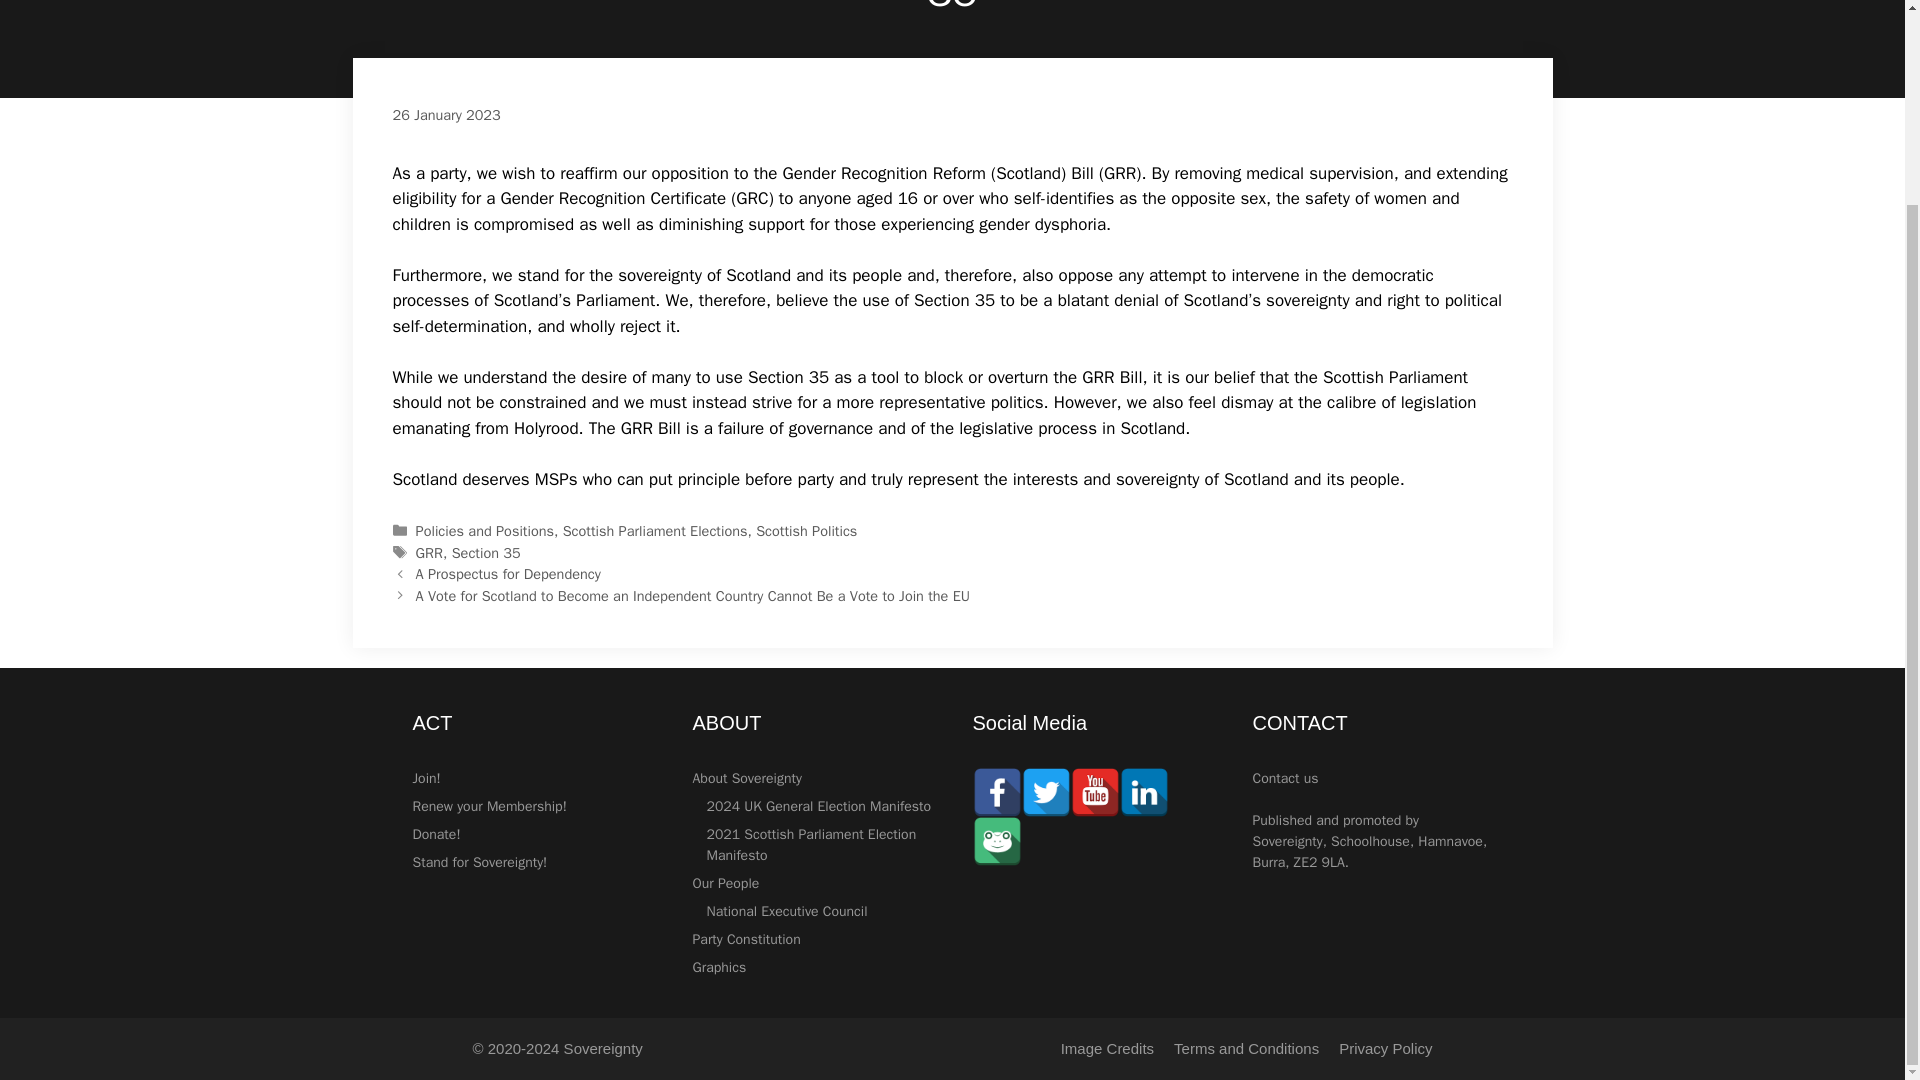  I want to click on Contact us, so click(1284, 778).